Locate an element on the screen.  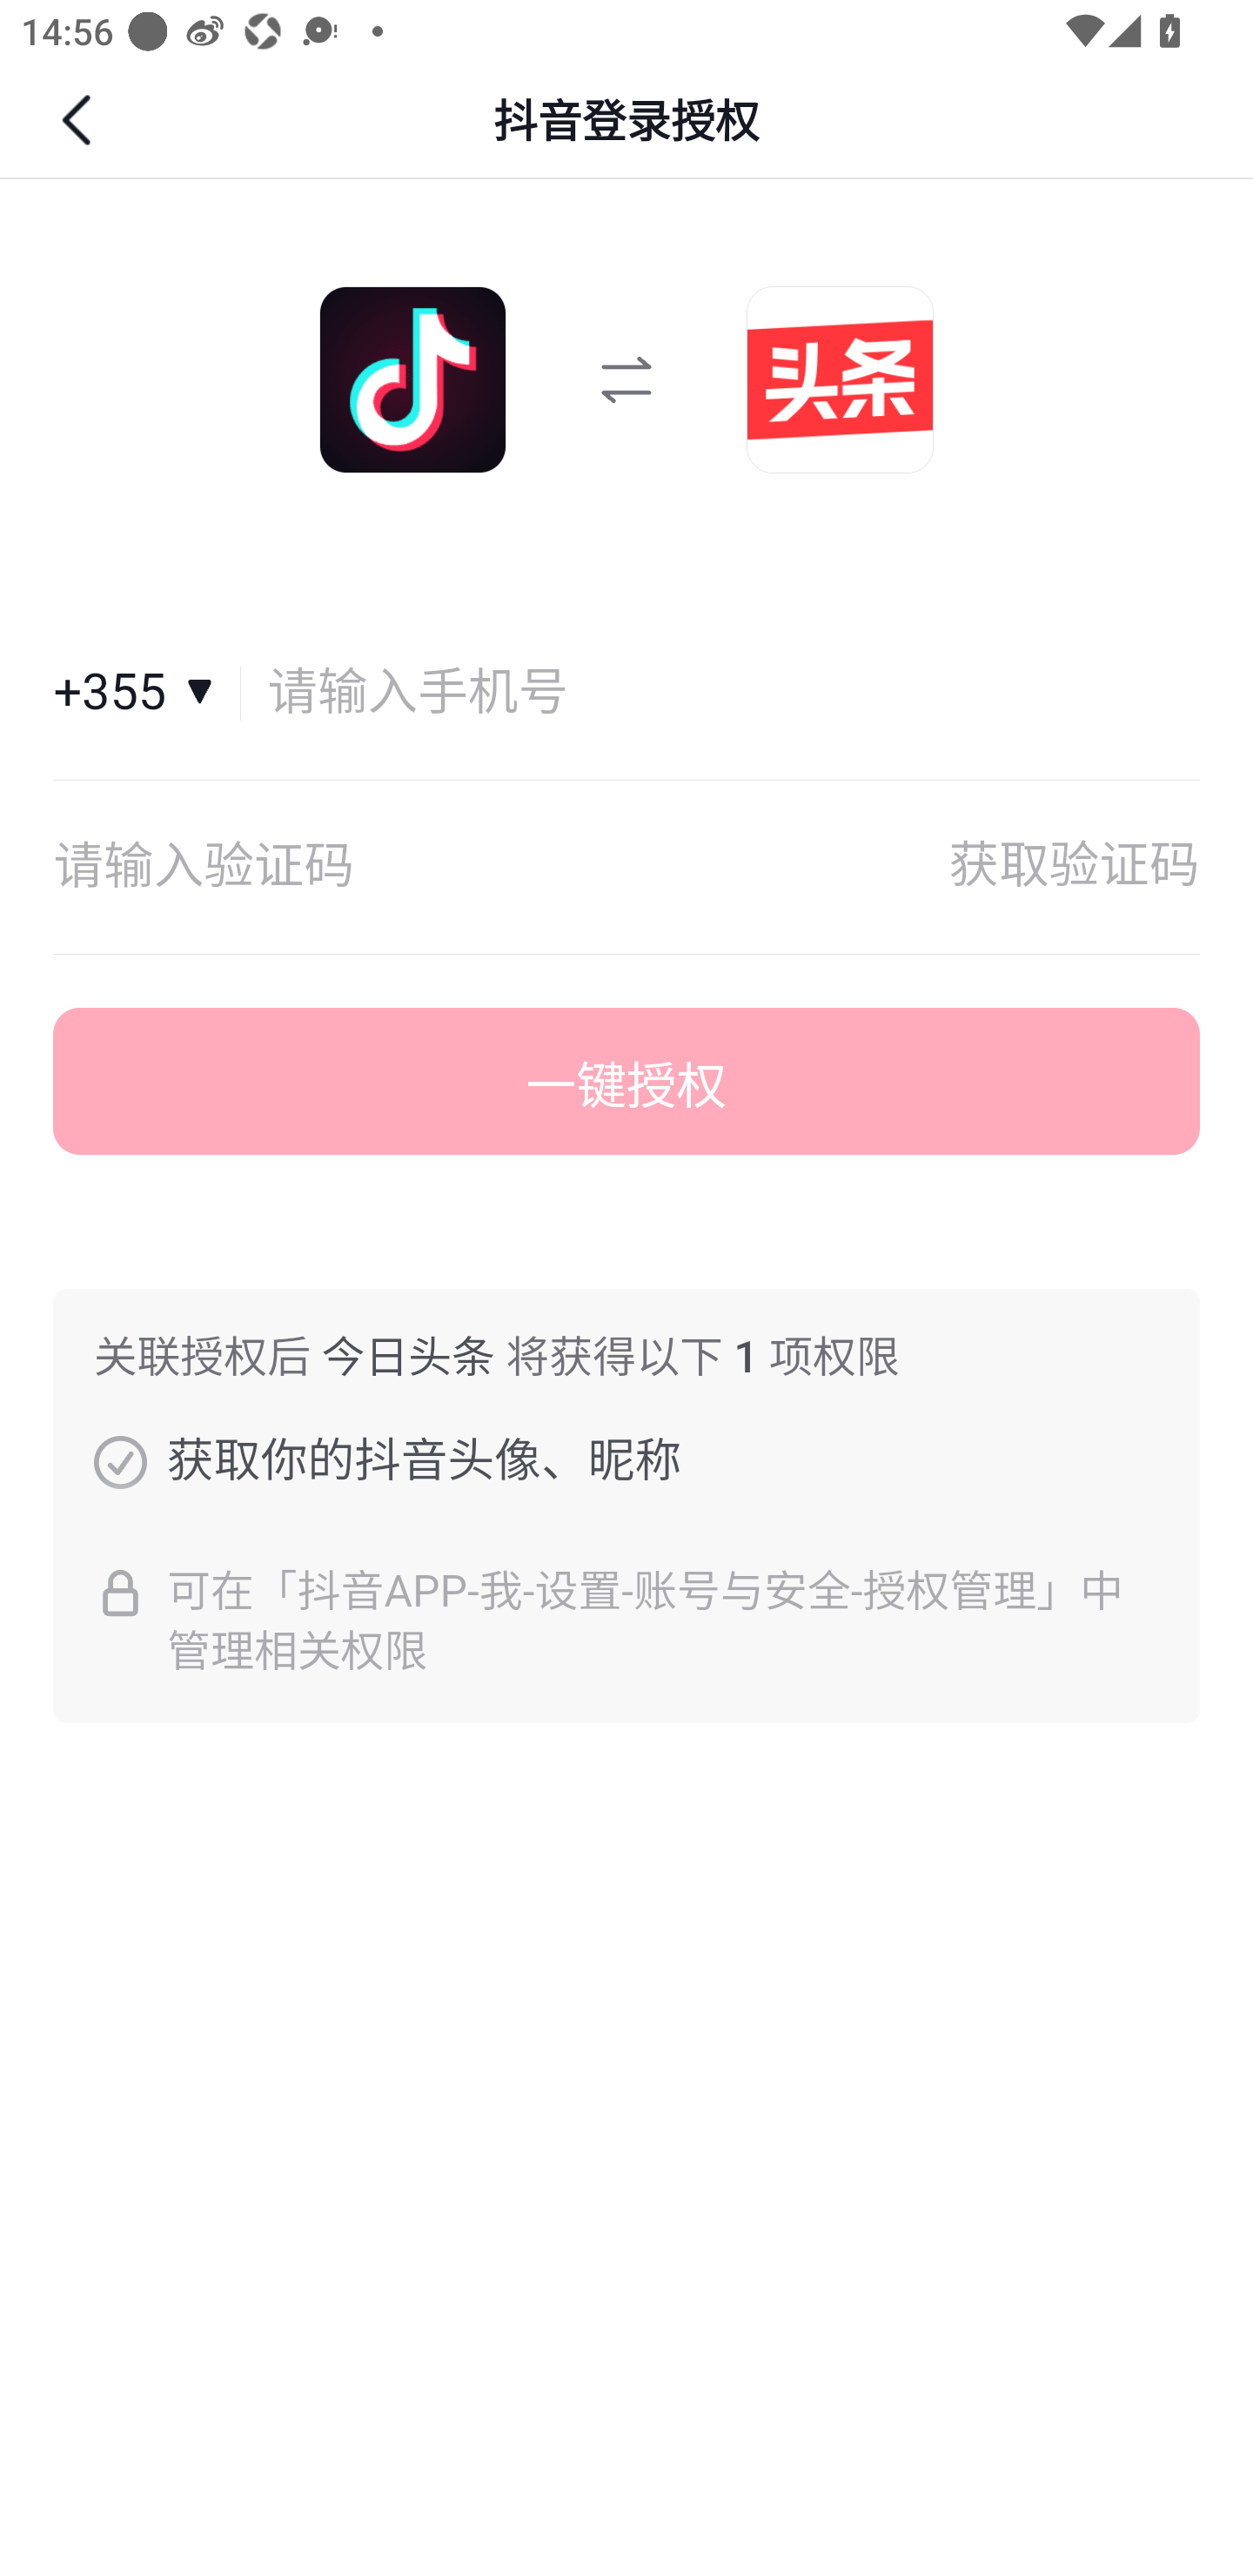
返回 is located at coordinates (80, 120).